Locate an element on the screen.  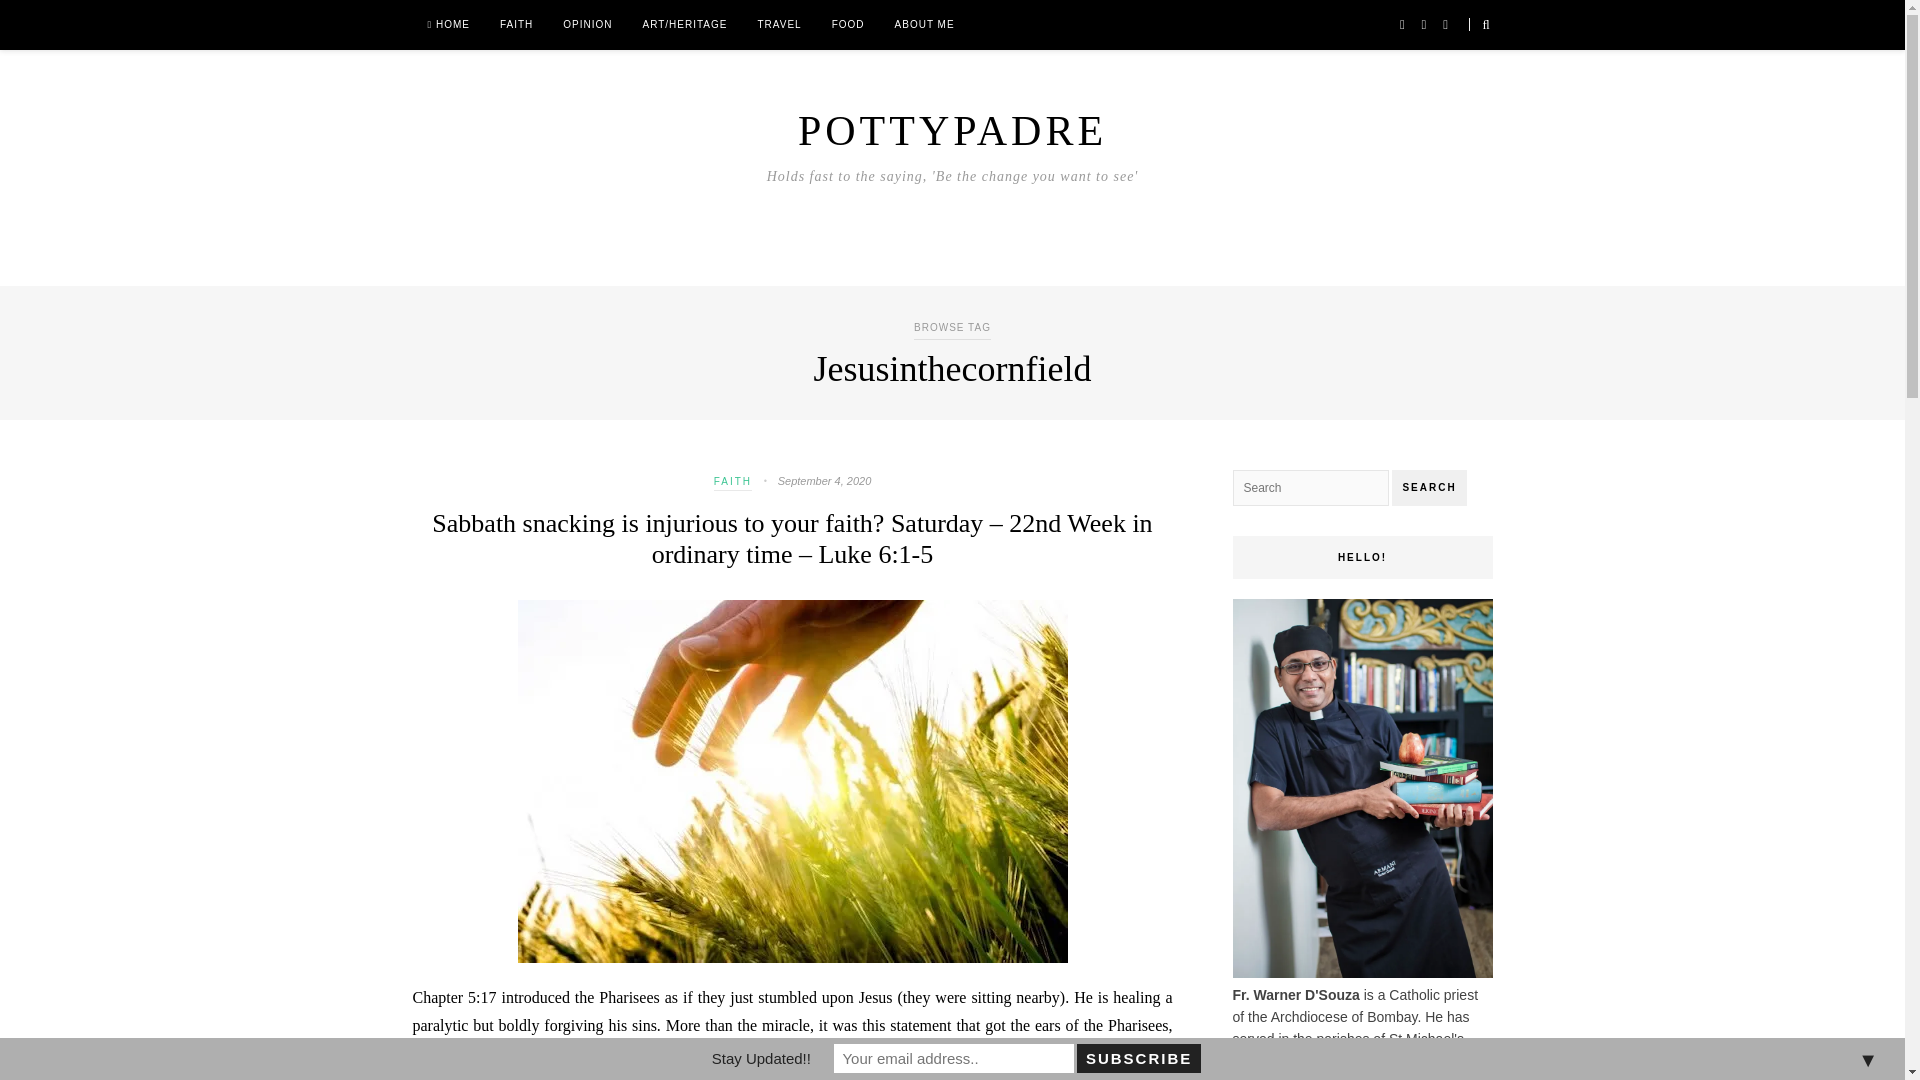
HOME is located at coordinates (448, 24).